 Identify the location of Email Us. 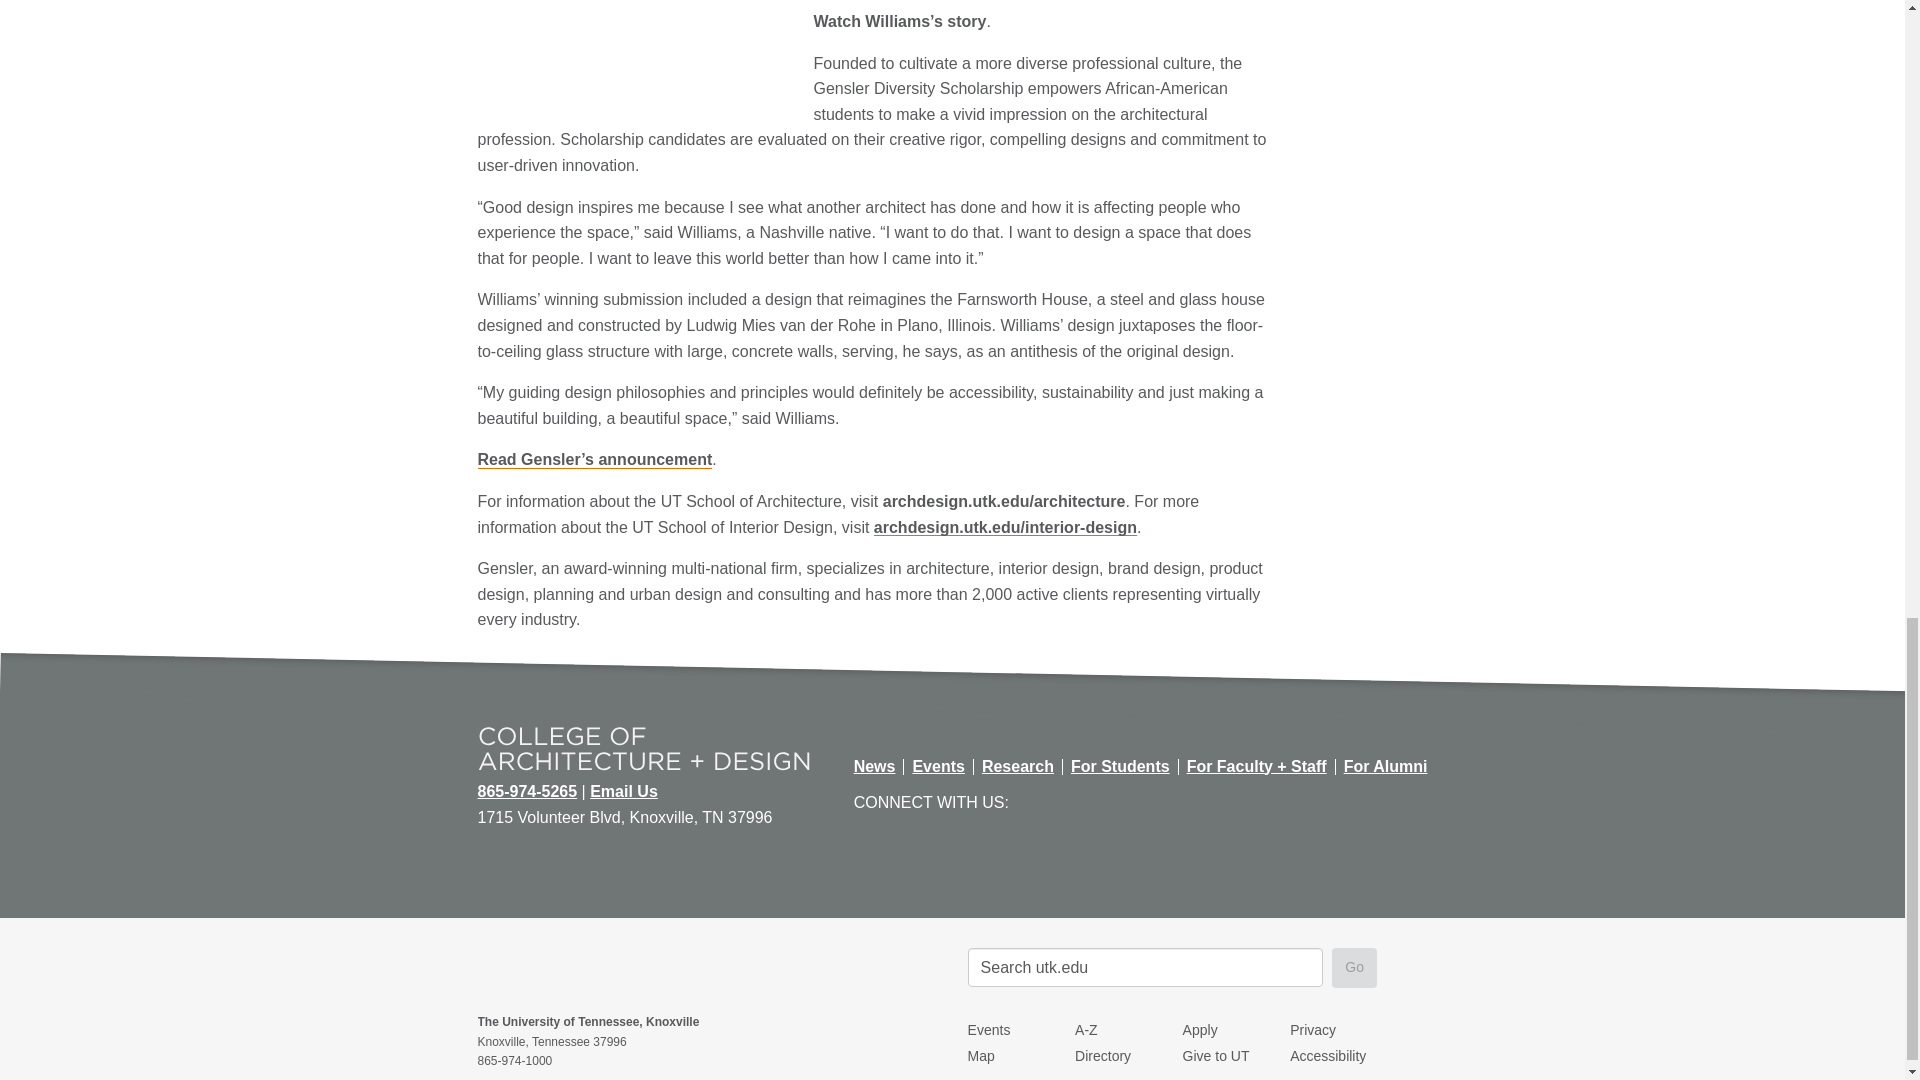
(624, 792).